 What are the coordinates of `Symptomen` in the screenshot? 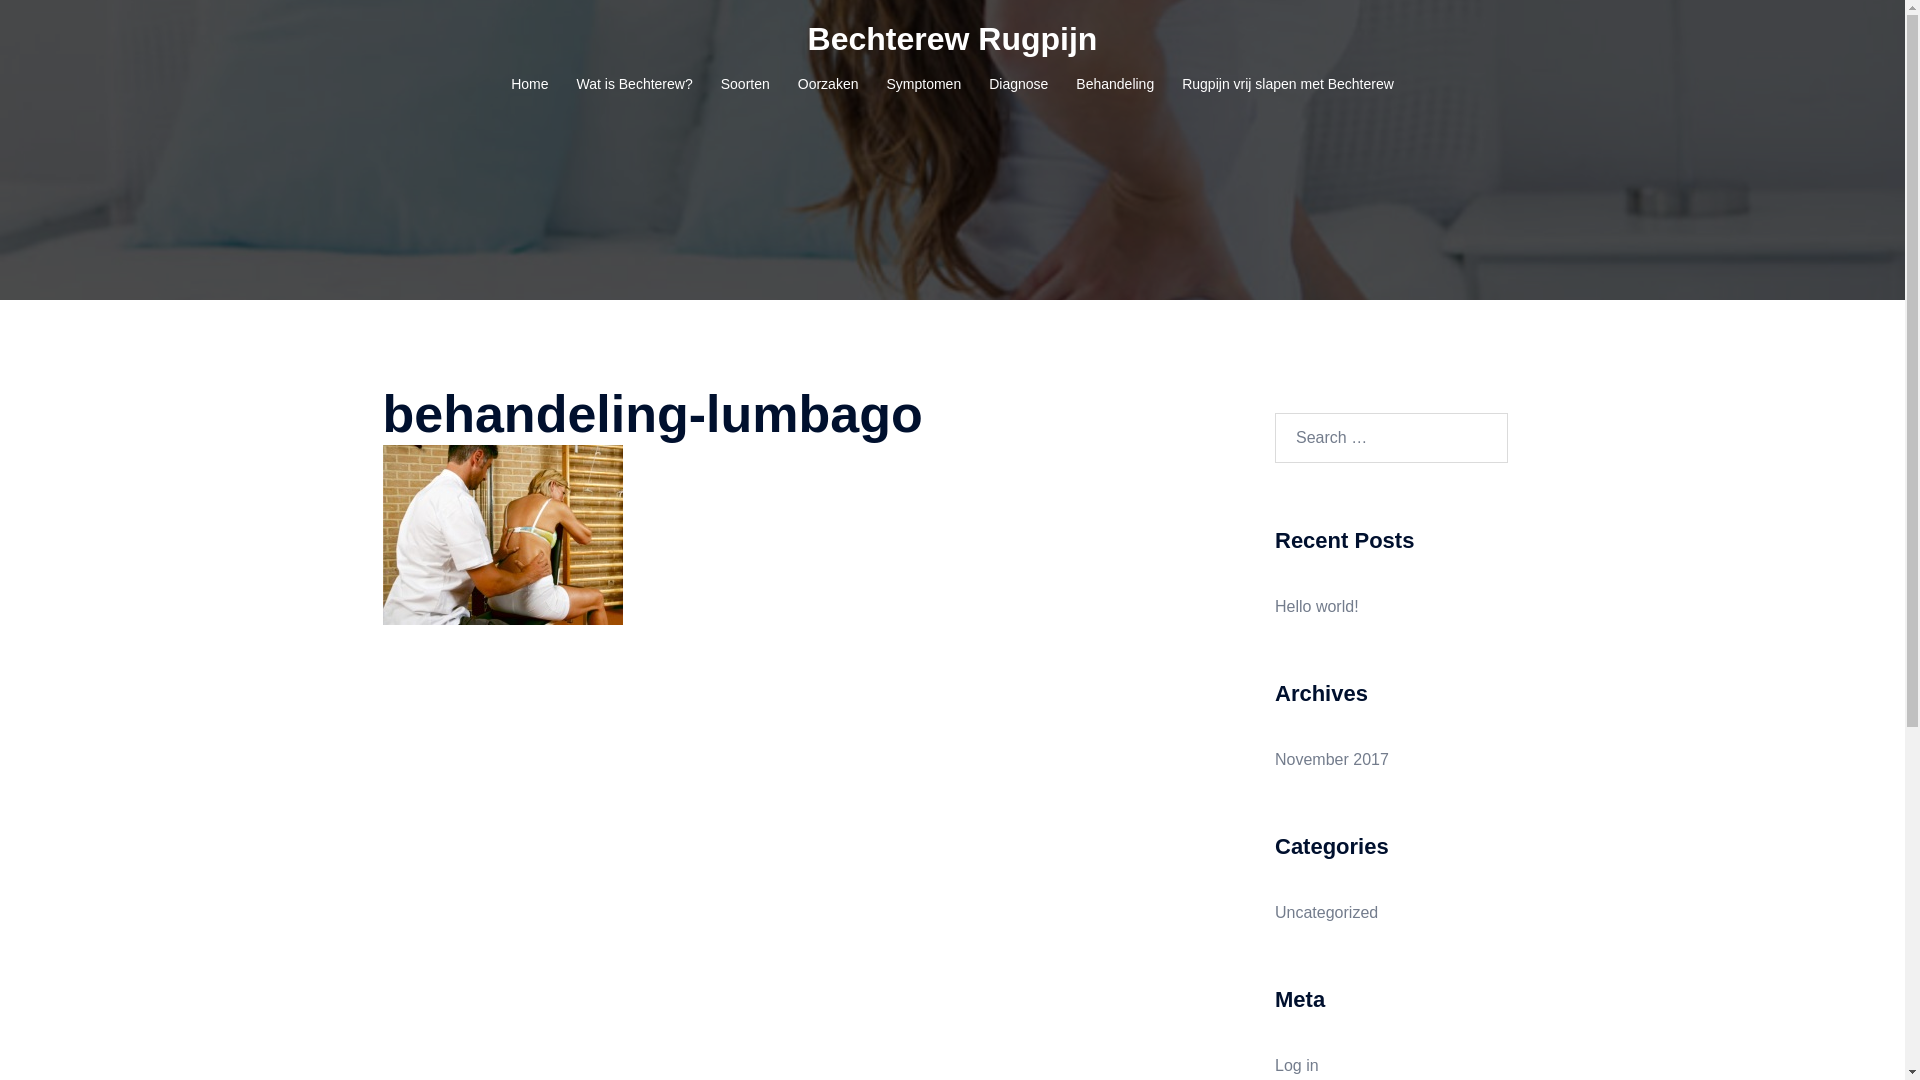 It's located at (924, 85).